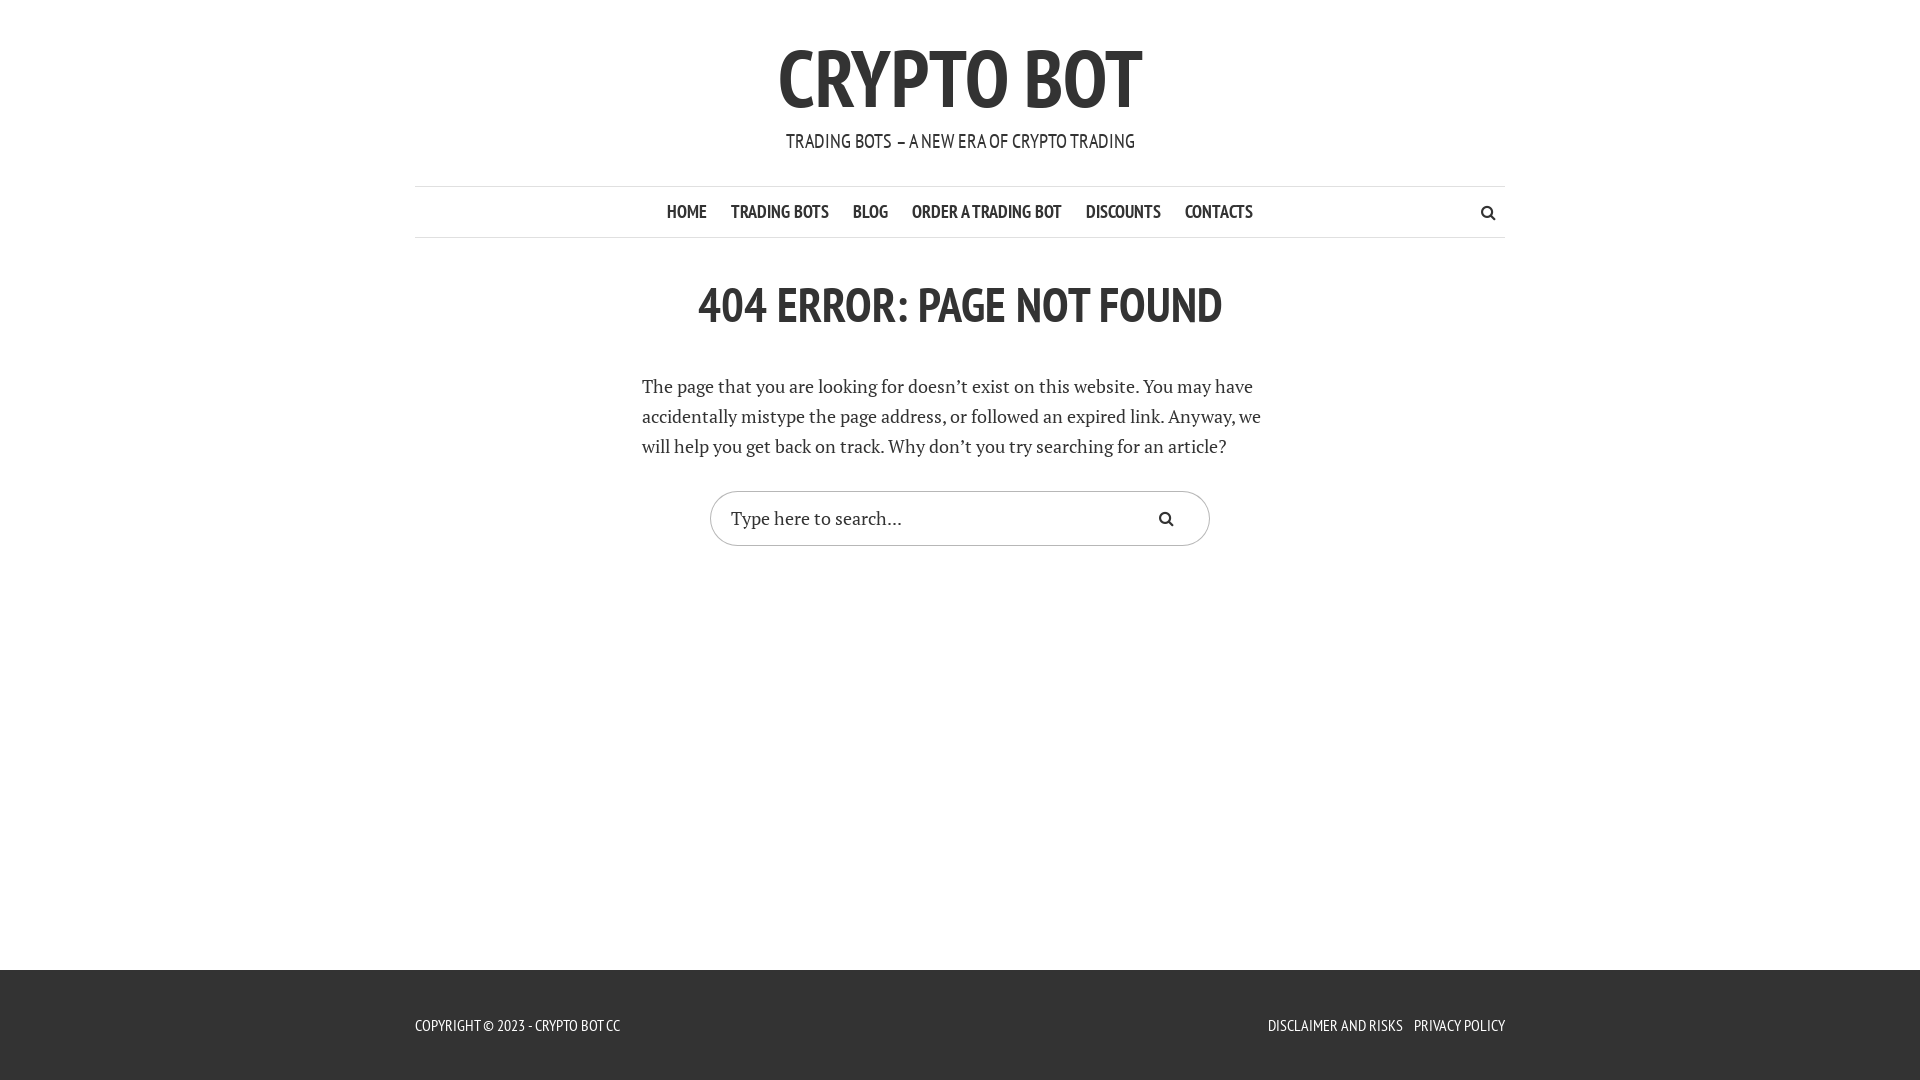 Image resolution: width=1920 pixels, height=1080 pixels. Describe the element at coordinates (987, 212) in the screenshot. I see `ORDER A TRADING BOT` at that location.